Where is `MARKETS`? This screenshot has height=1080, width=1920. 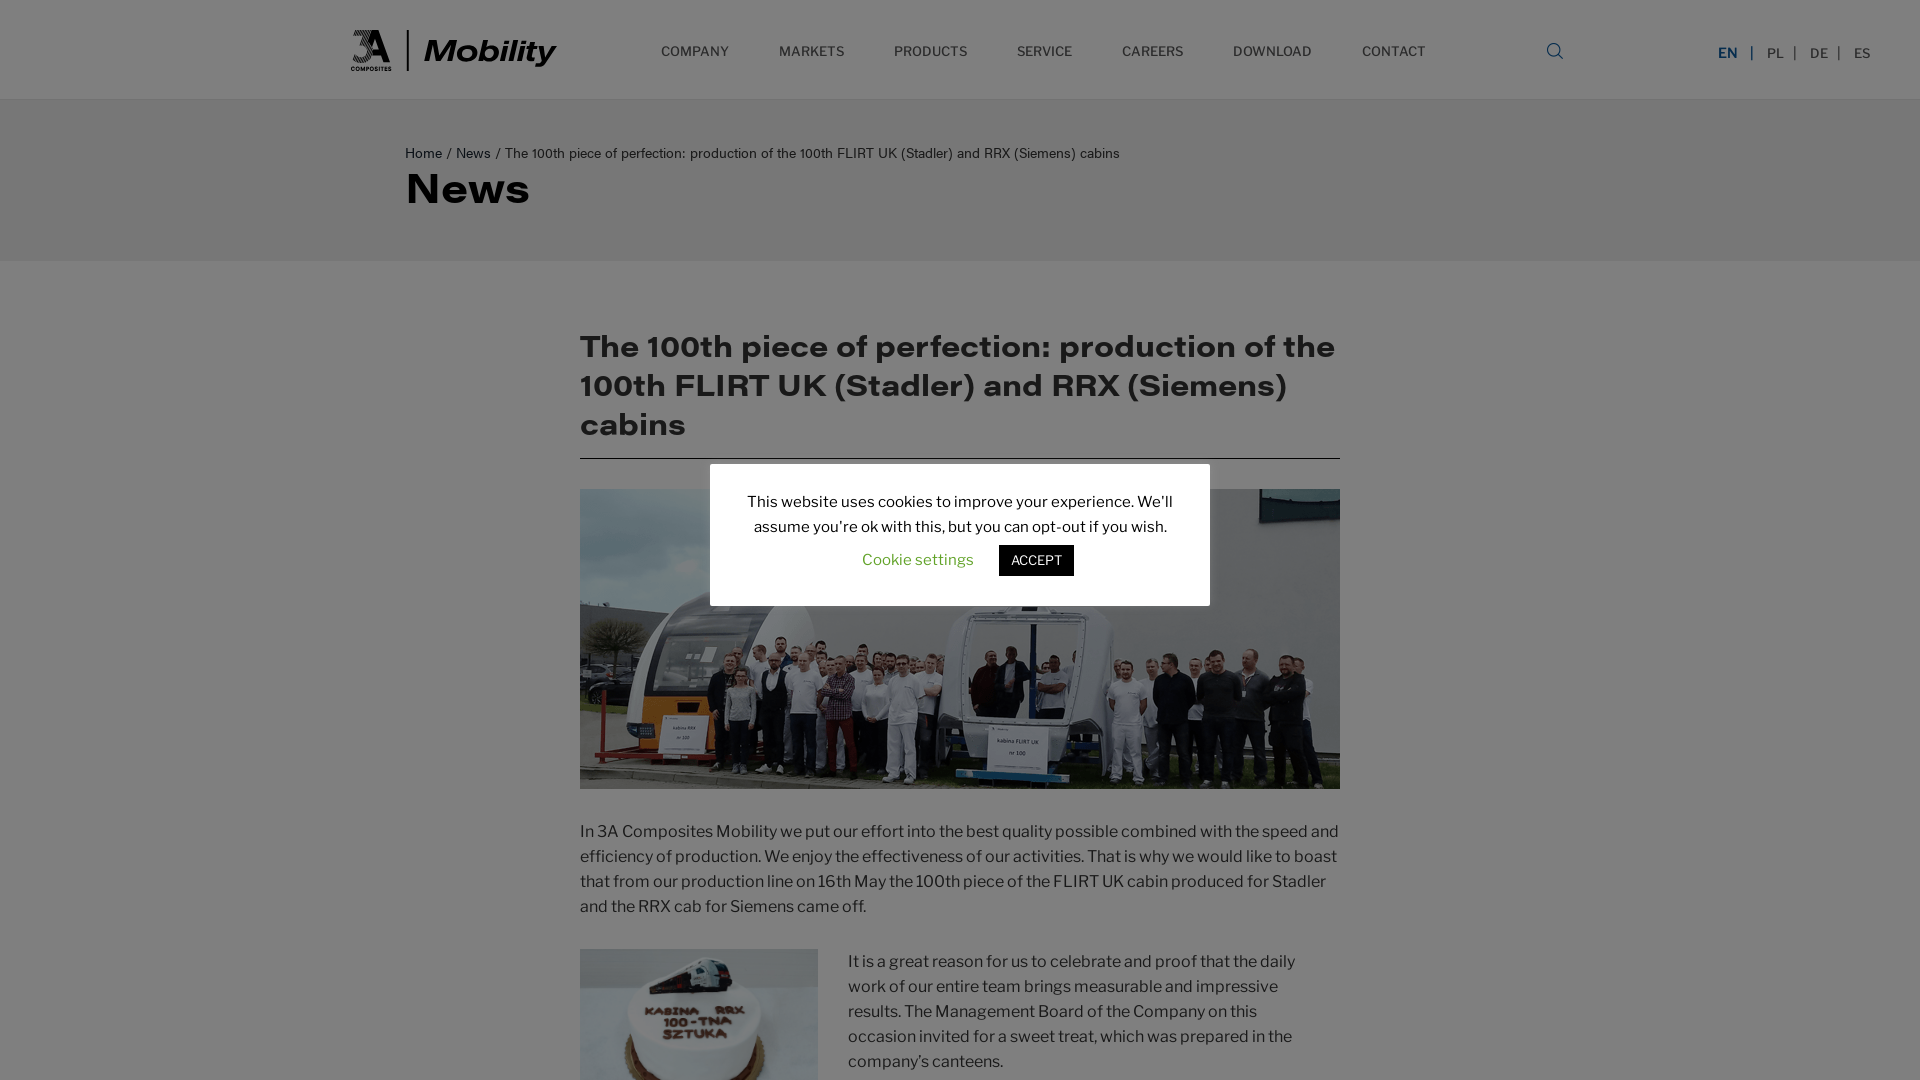
MARKETS is located at coordinates (812, 48).